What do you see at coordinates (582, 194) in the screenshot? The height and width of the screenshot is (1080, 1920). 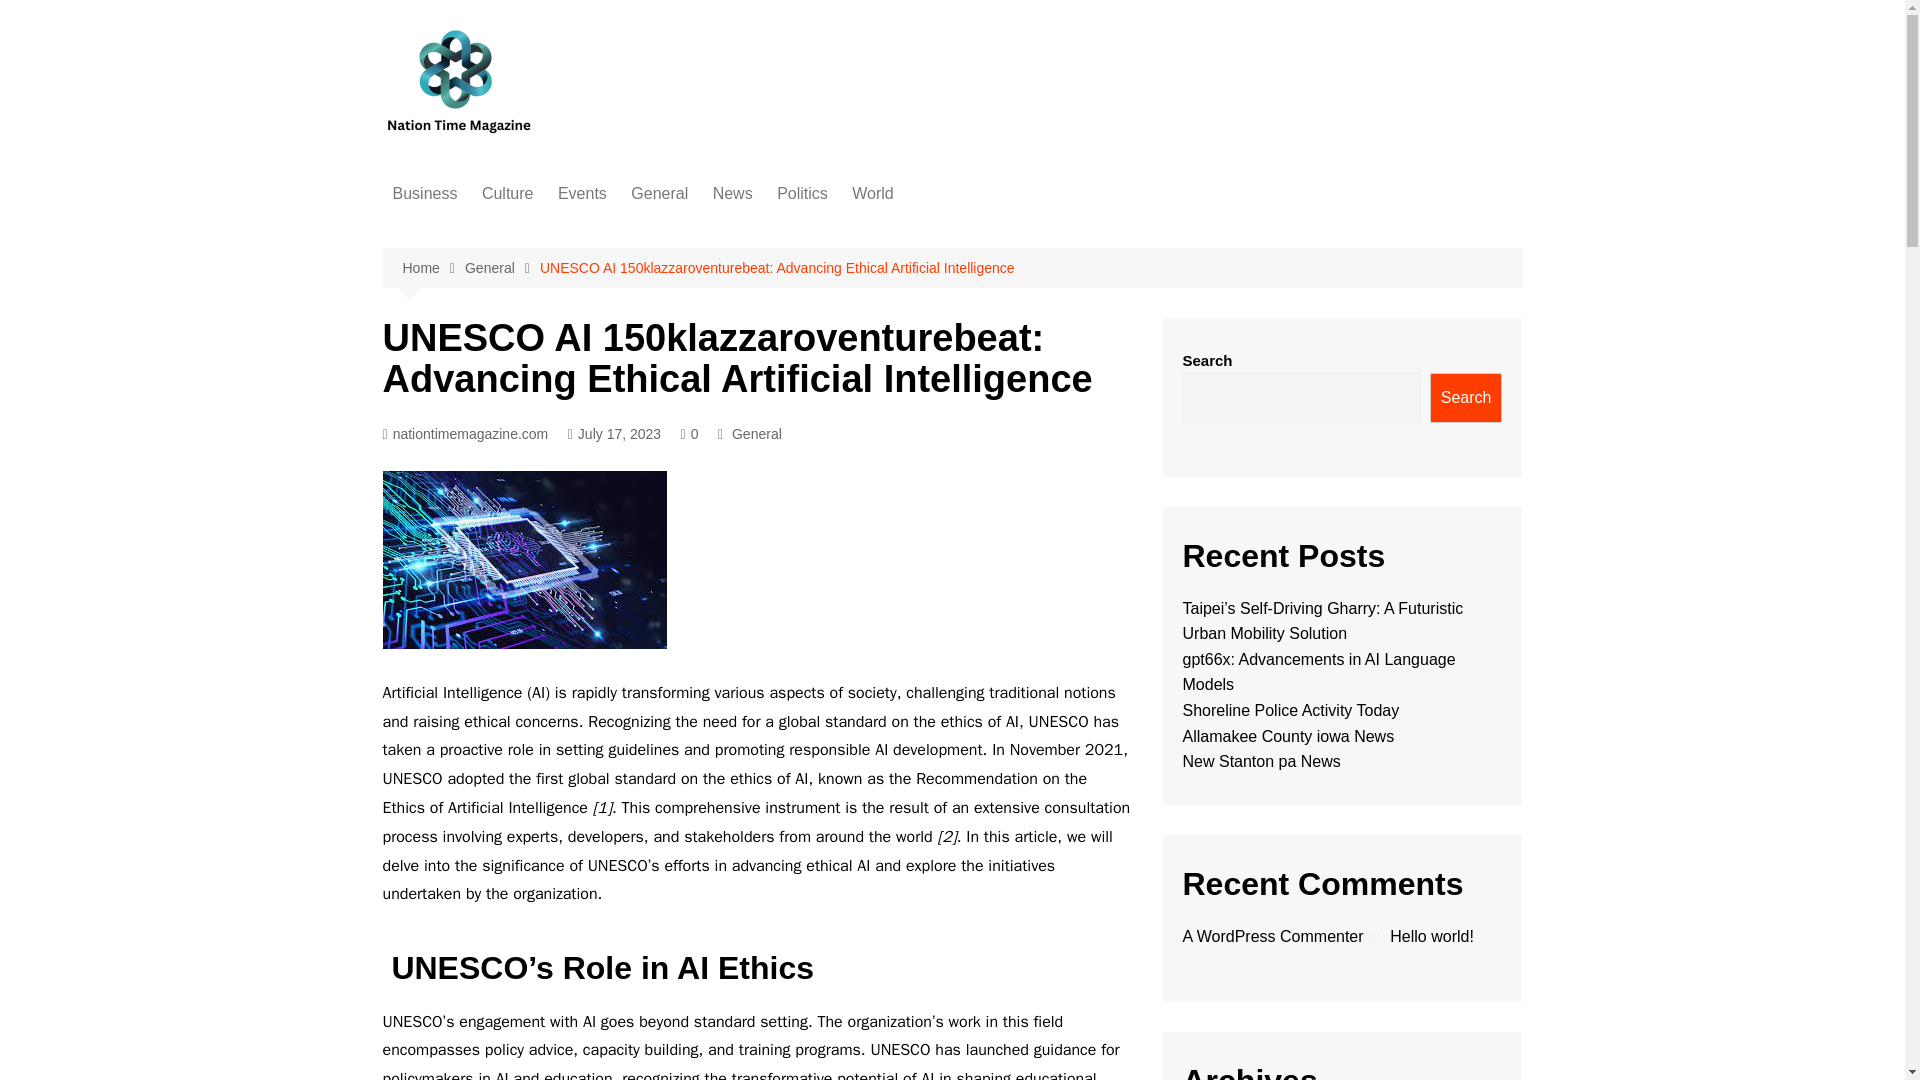 I see `Events` at bounding box center [582, 194].